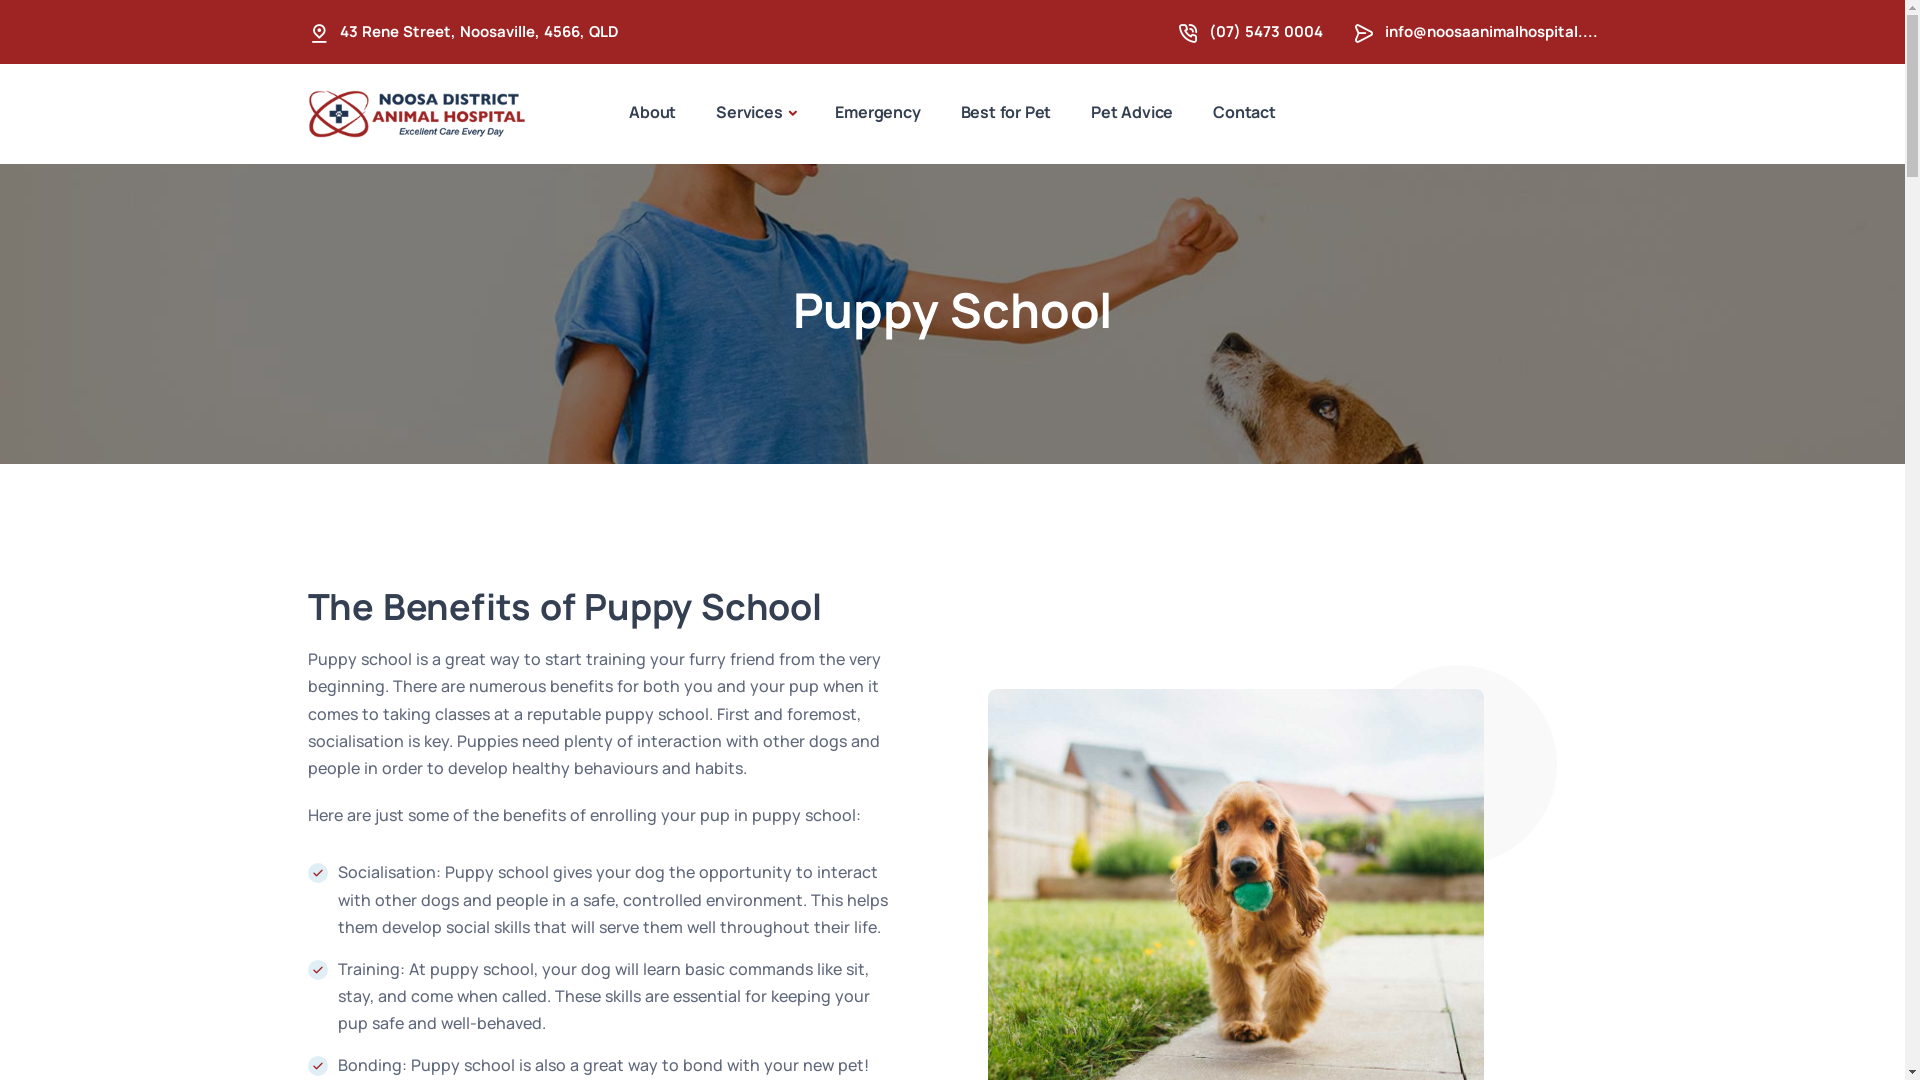 This screenshot has height=1080, width=1920. I want to click on About, so click(652, 112).